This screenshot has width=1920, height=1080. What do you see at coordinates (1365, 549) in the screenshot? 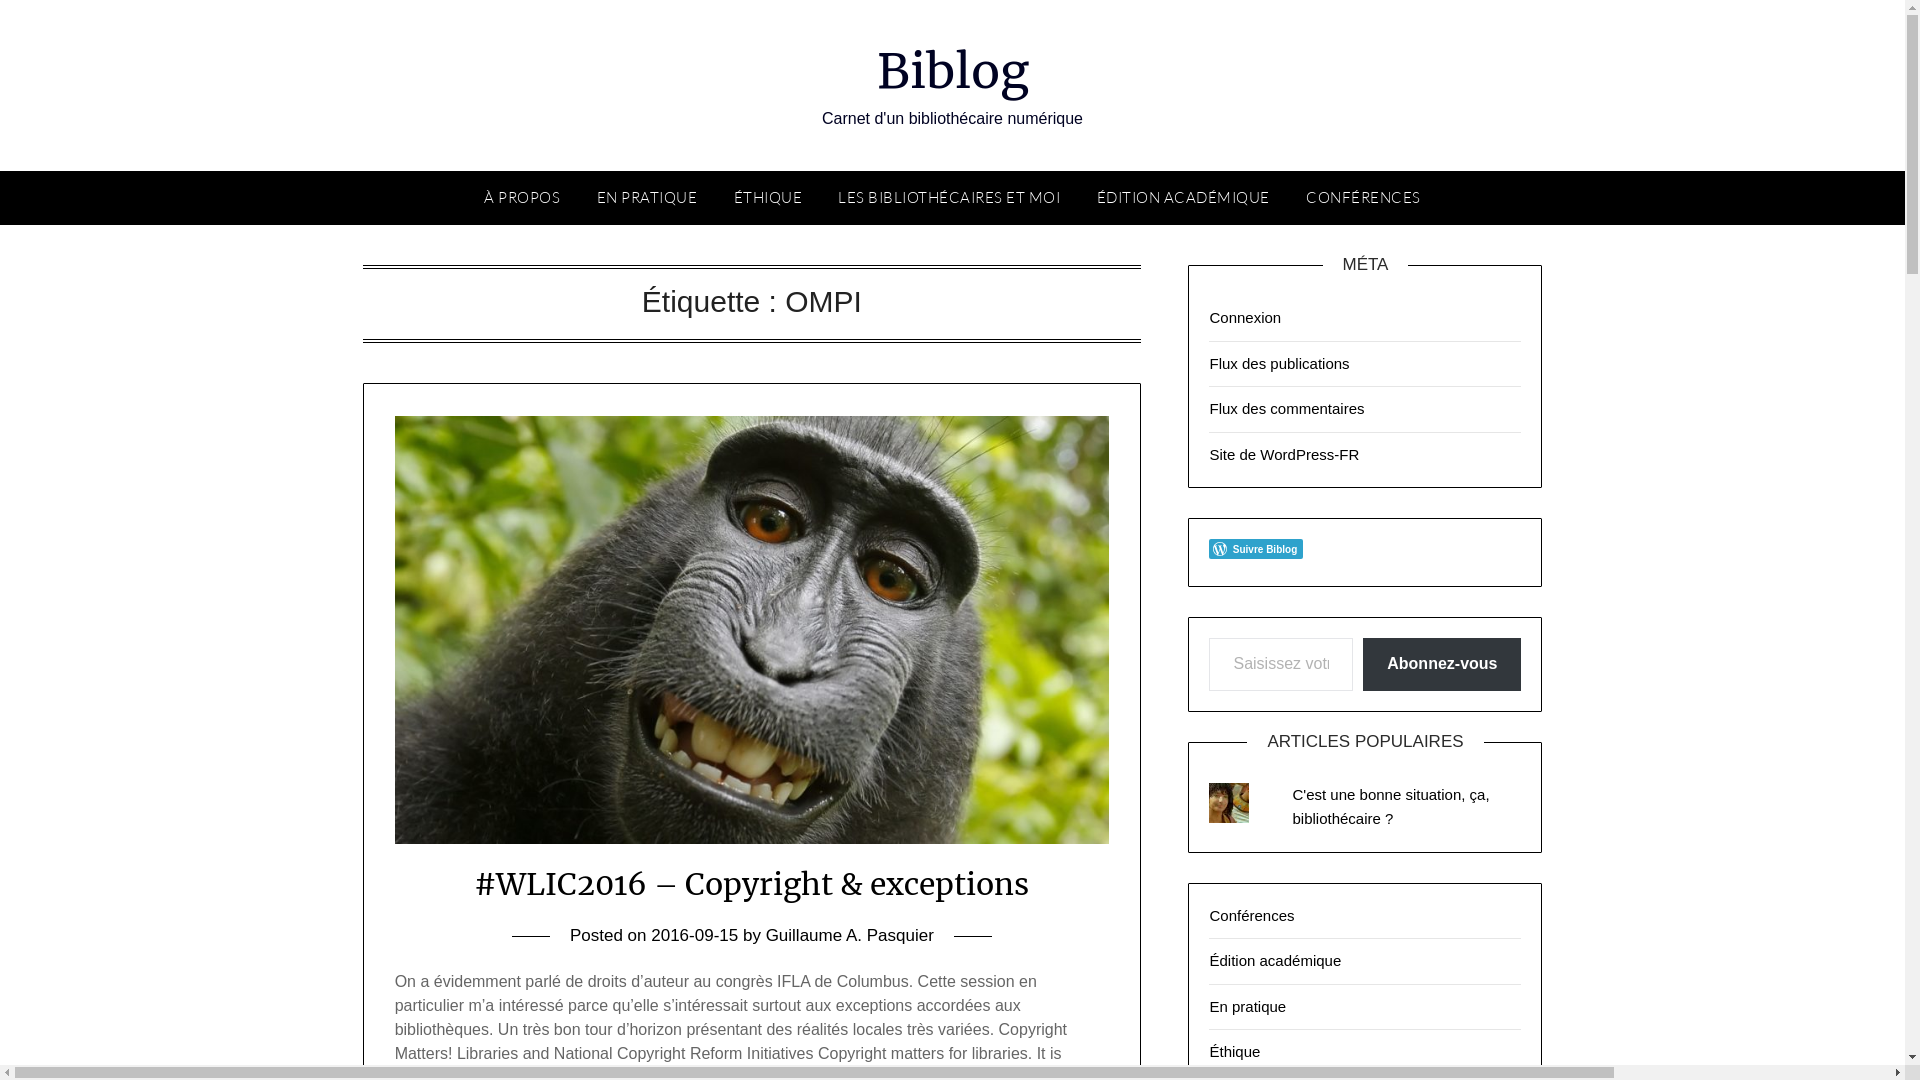
I see `Follow Button` at bounding box center [1365, 549].